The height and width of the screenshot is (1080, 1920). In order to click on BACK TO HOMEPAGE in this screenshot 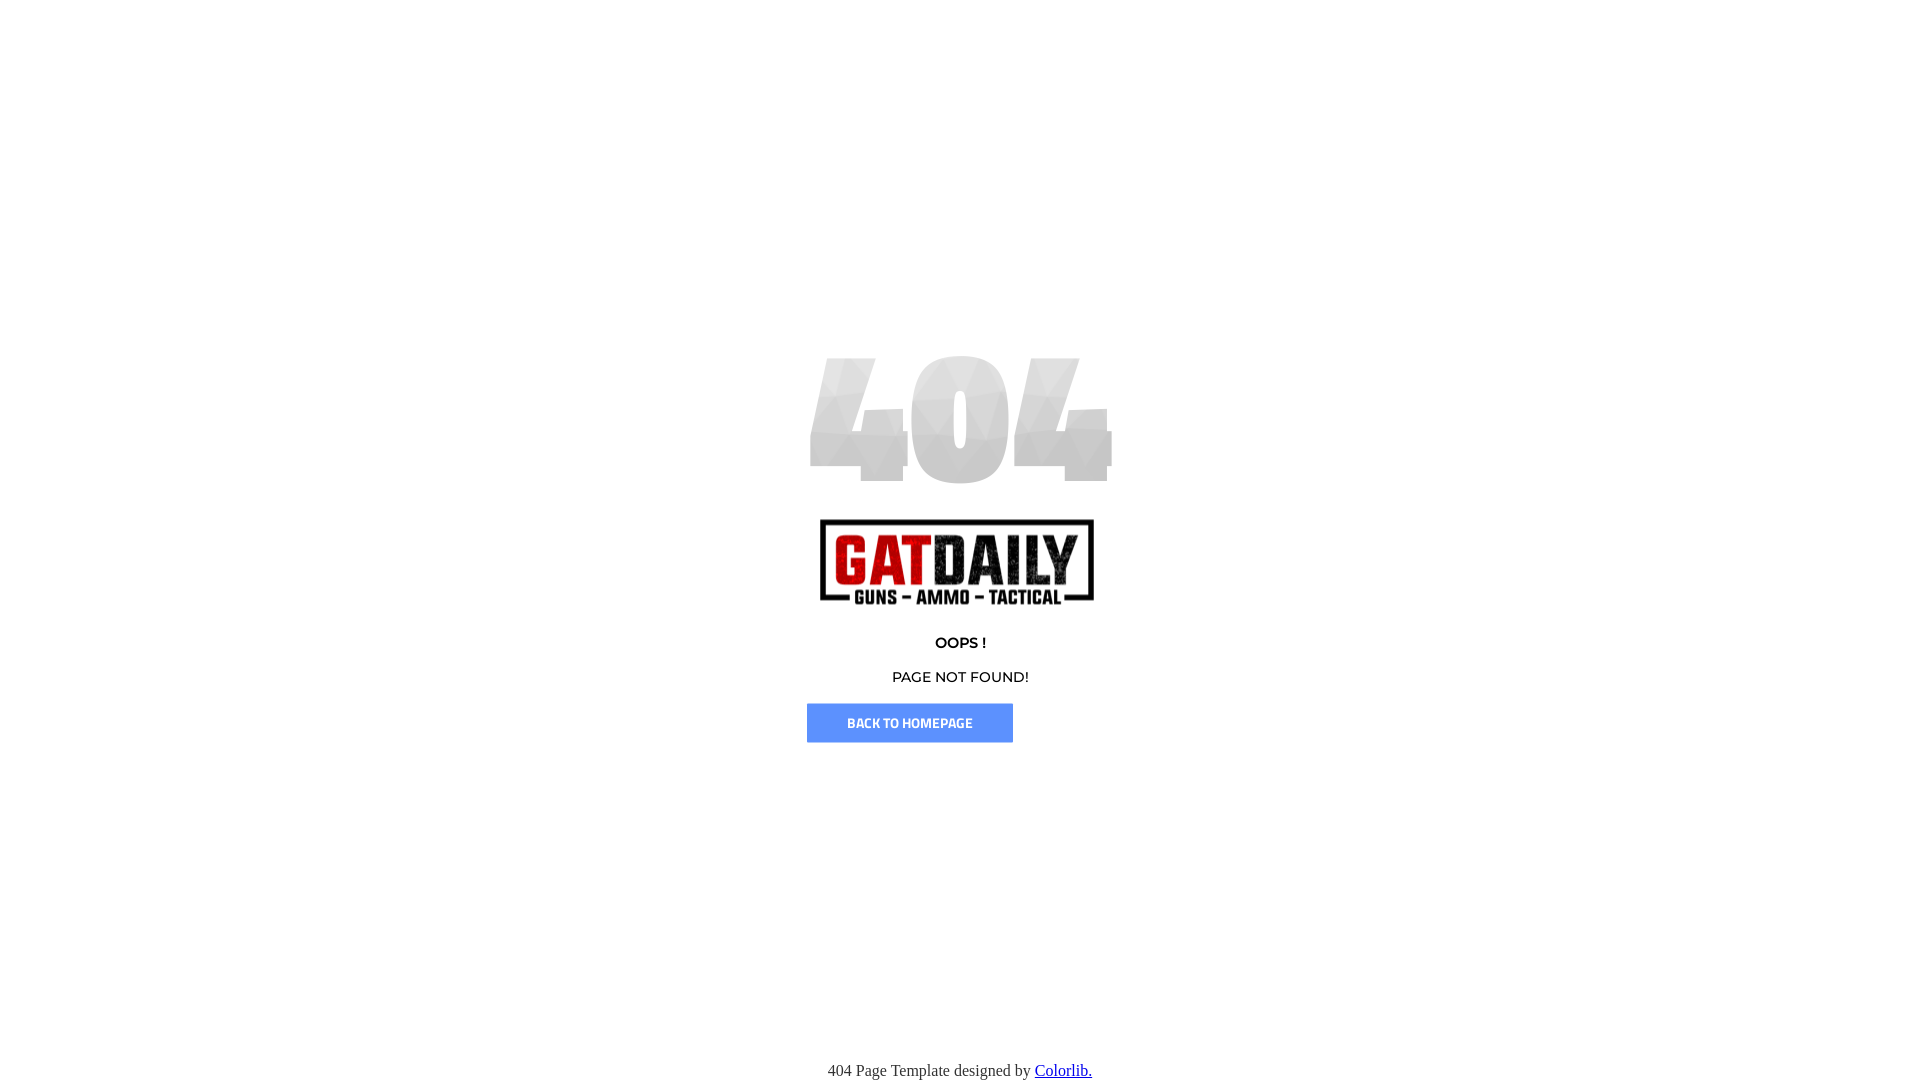, I will do `click(910, 723)`.